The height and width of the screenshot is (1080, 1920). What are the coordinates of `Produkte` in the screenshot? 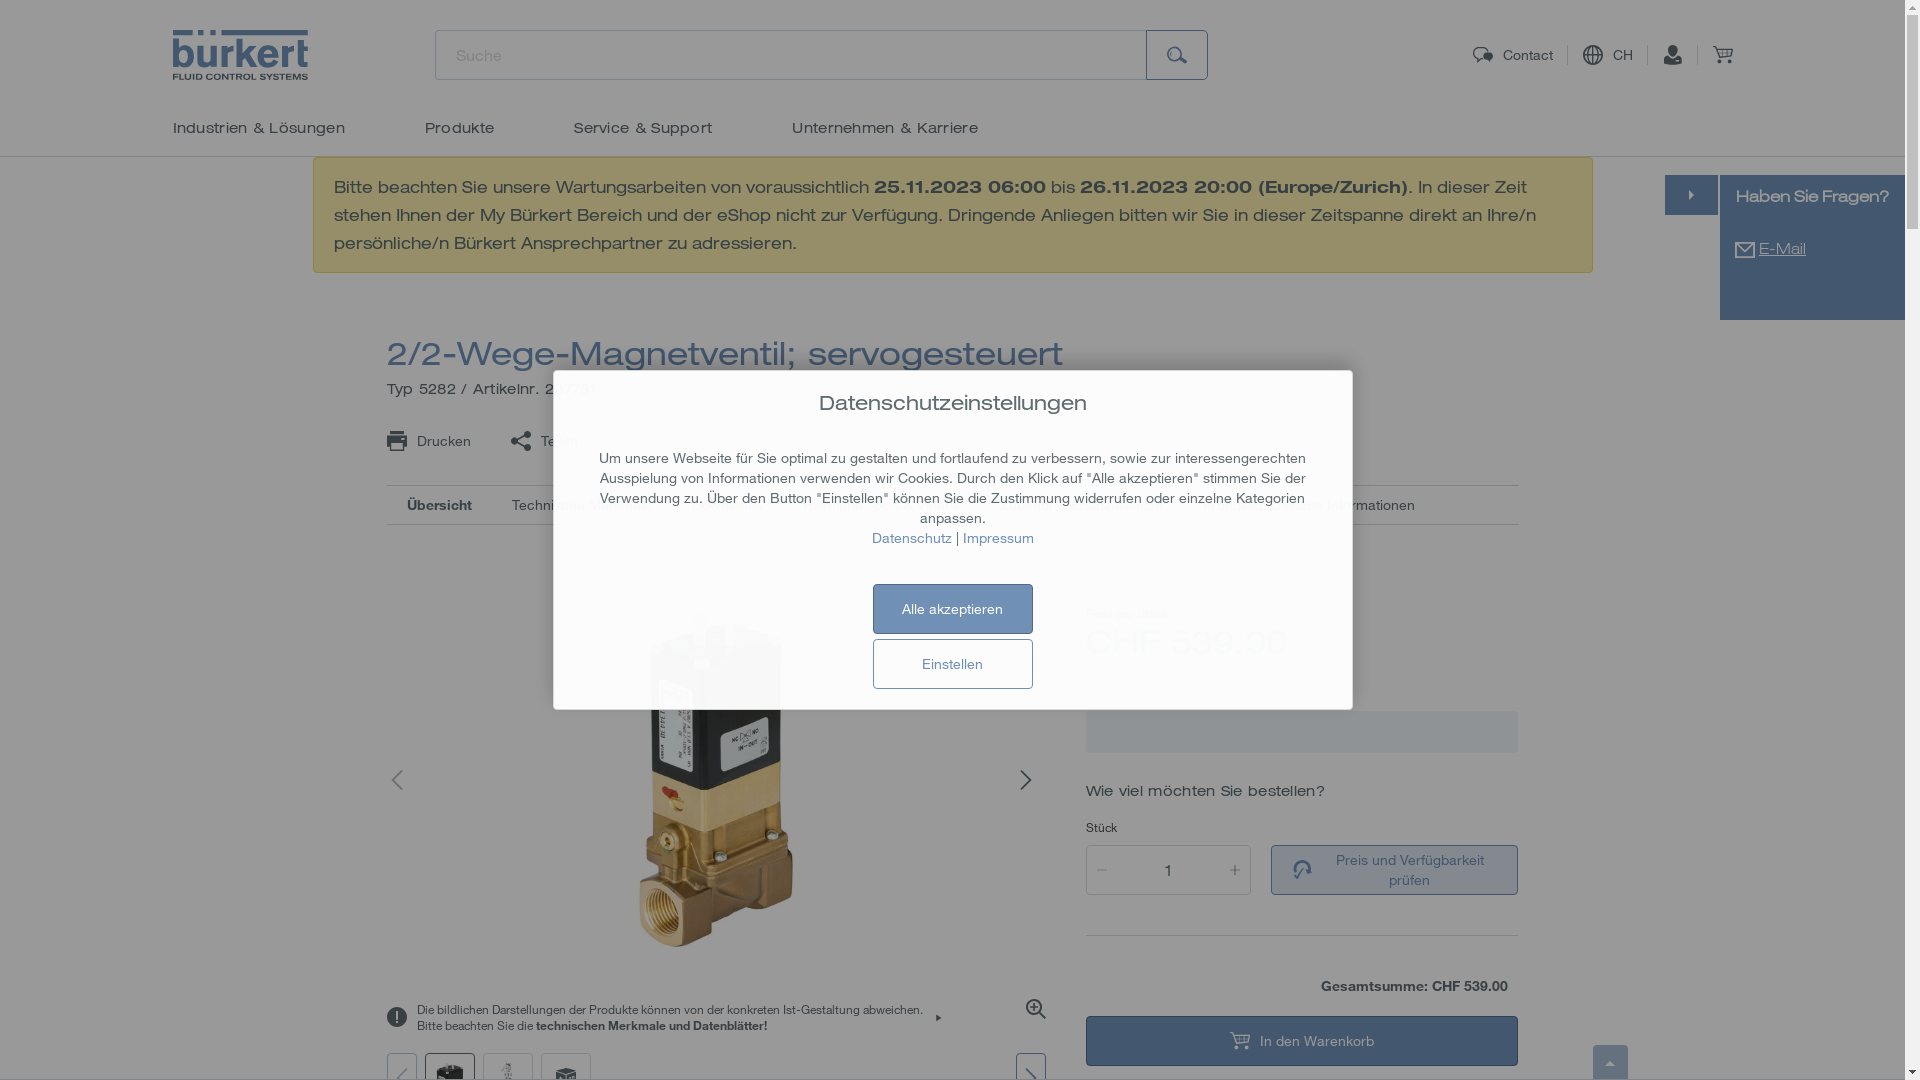 It's located at (459, 128).